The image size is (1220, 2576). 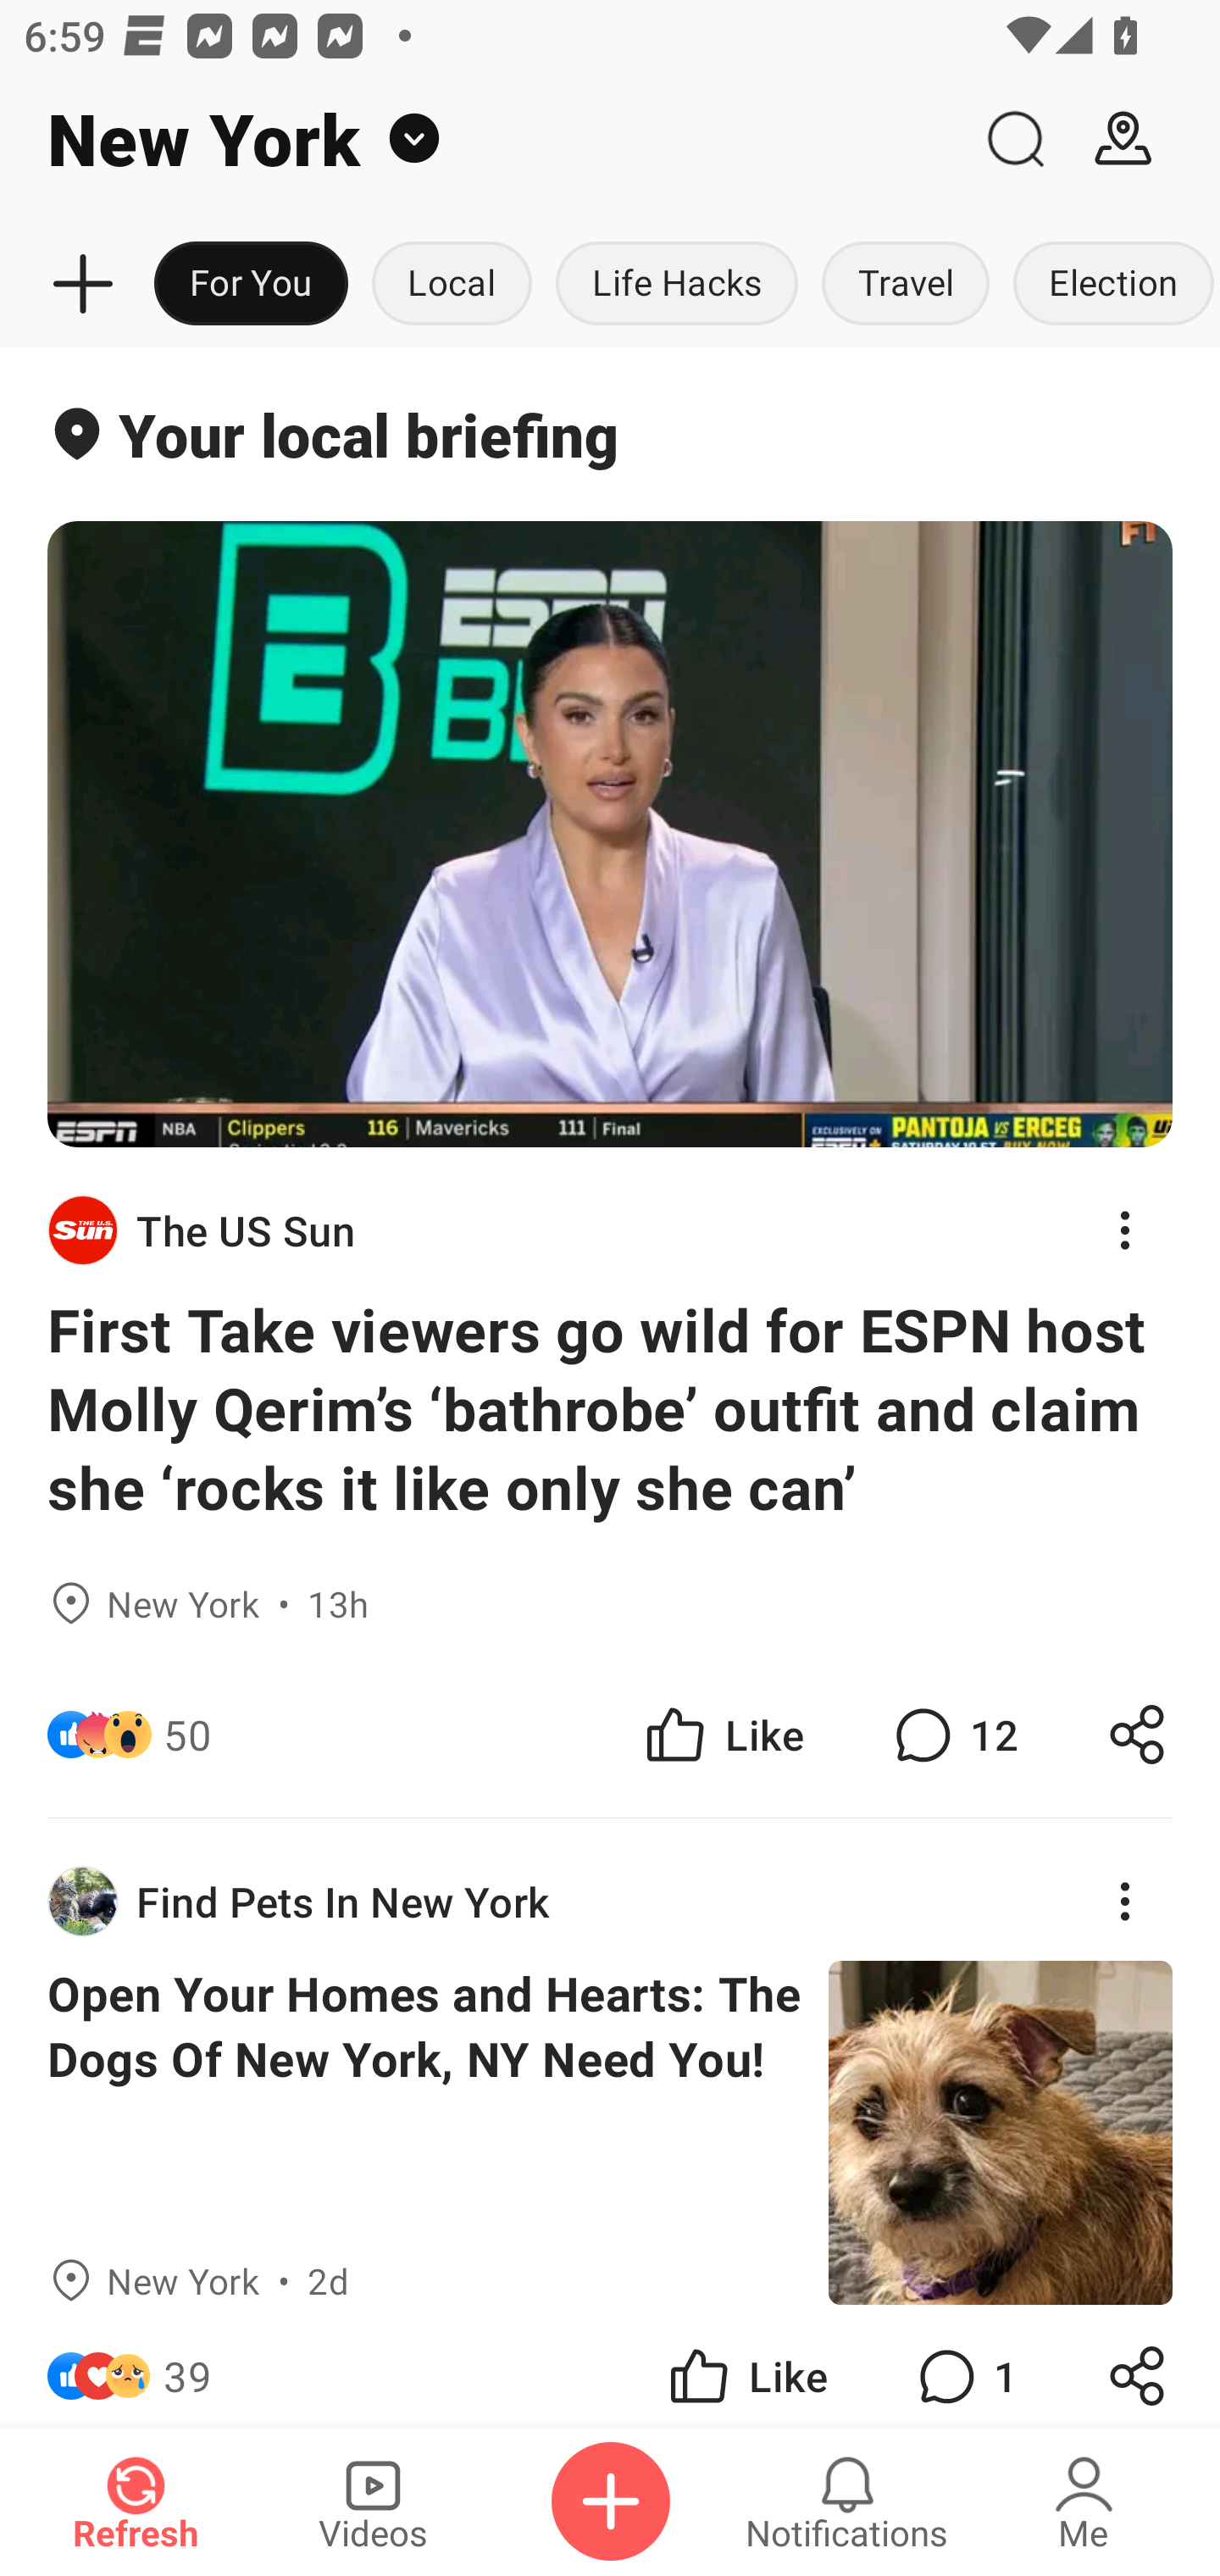 What do you see at coordinates (964, 2366) in the screenshot?
I see `1` at bounding box center [964, 2366].